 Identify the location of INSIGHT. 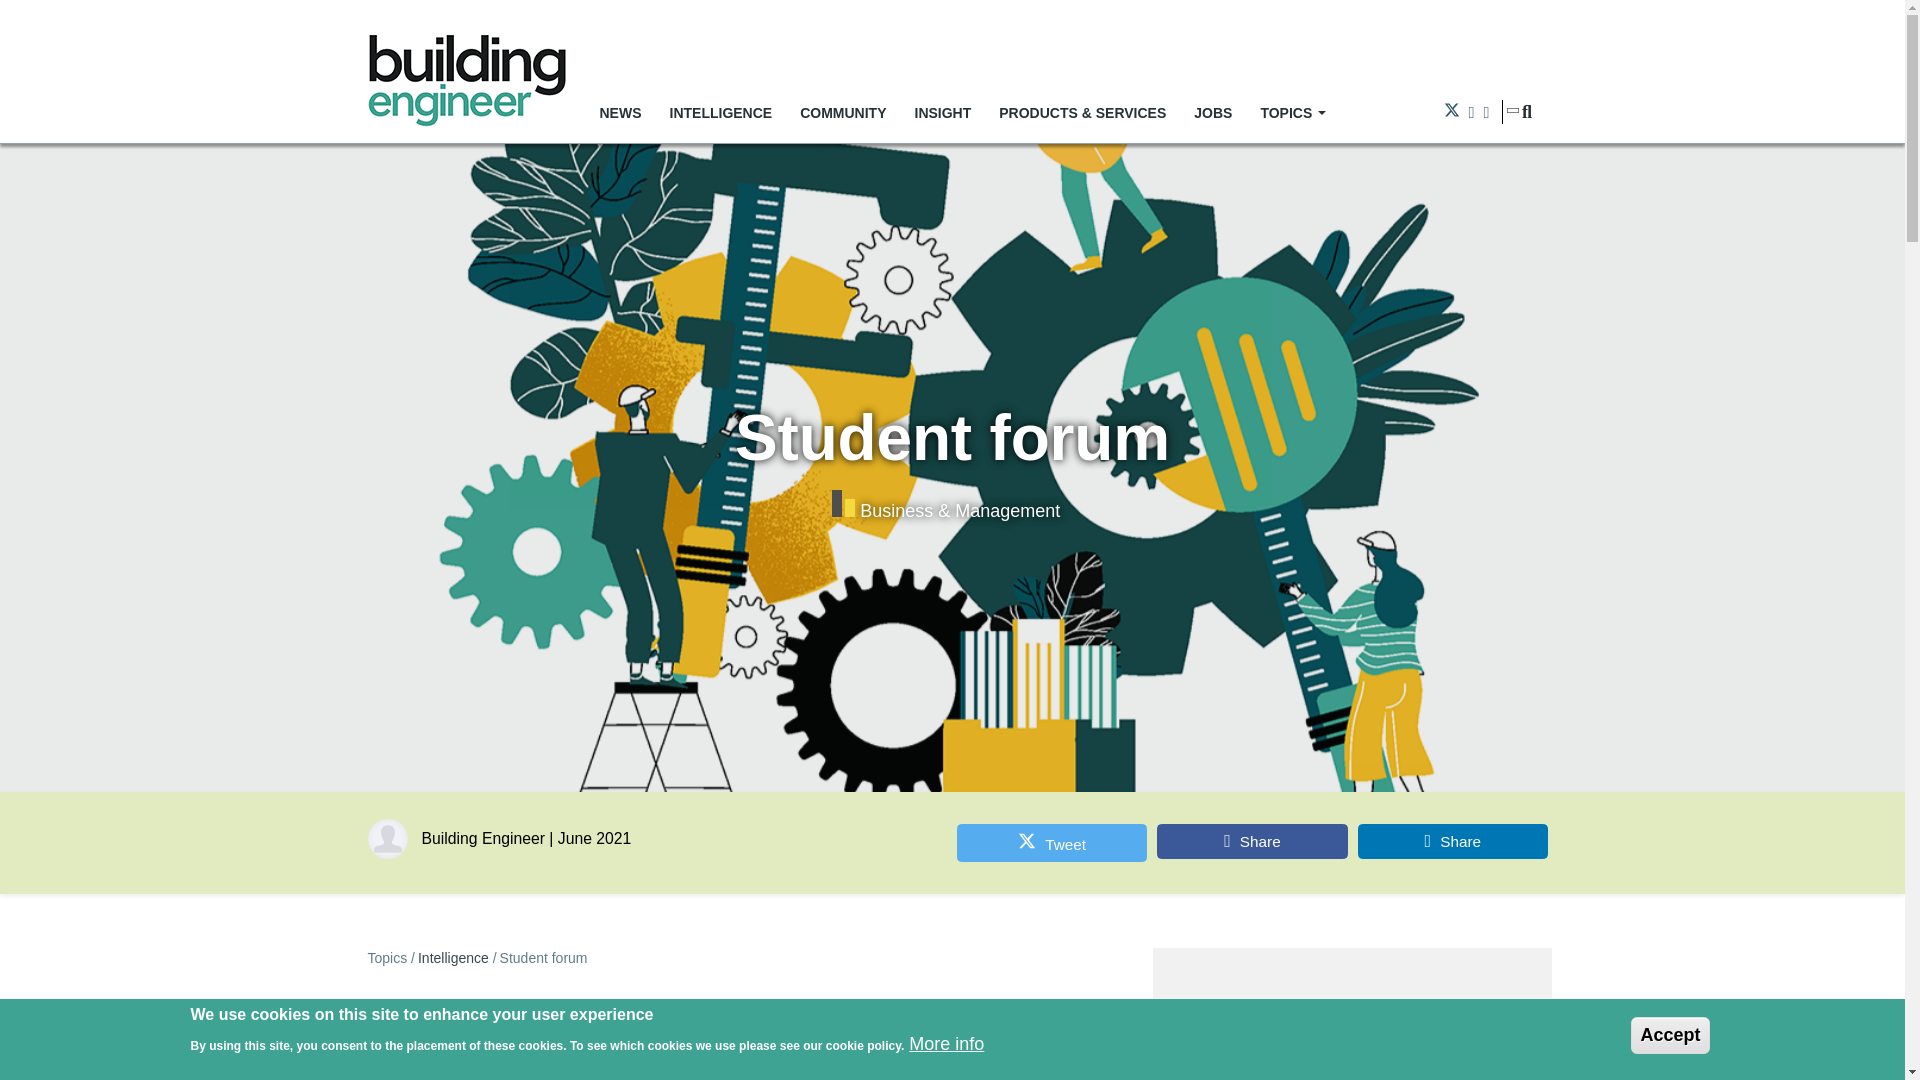
(942, 112).